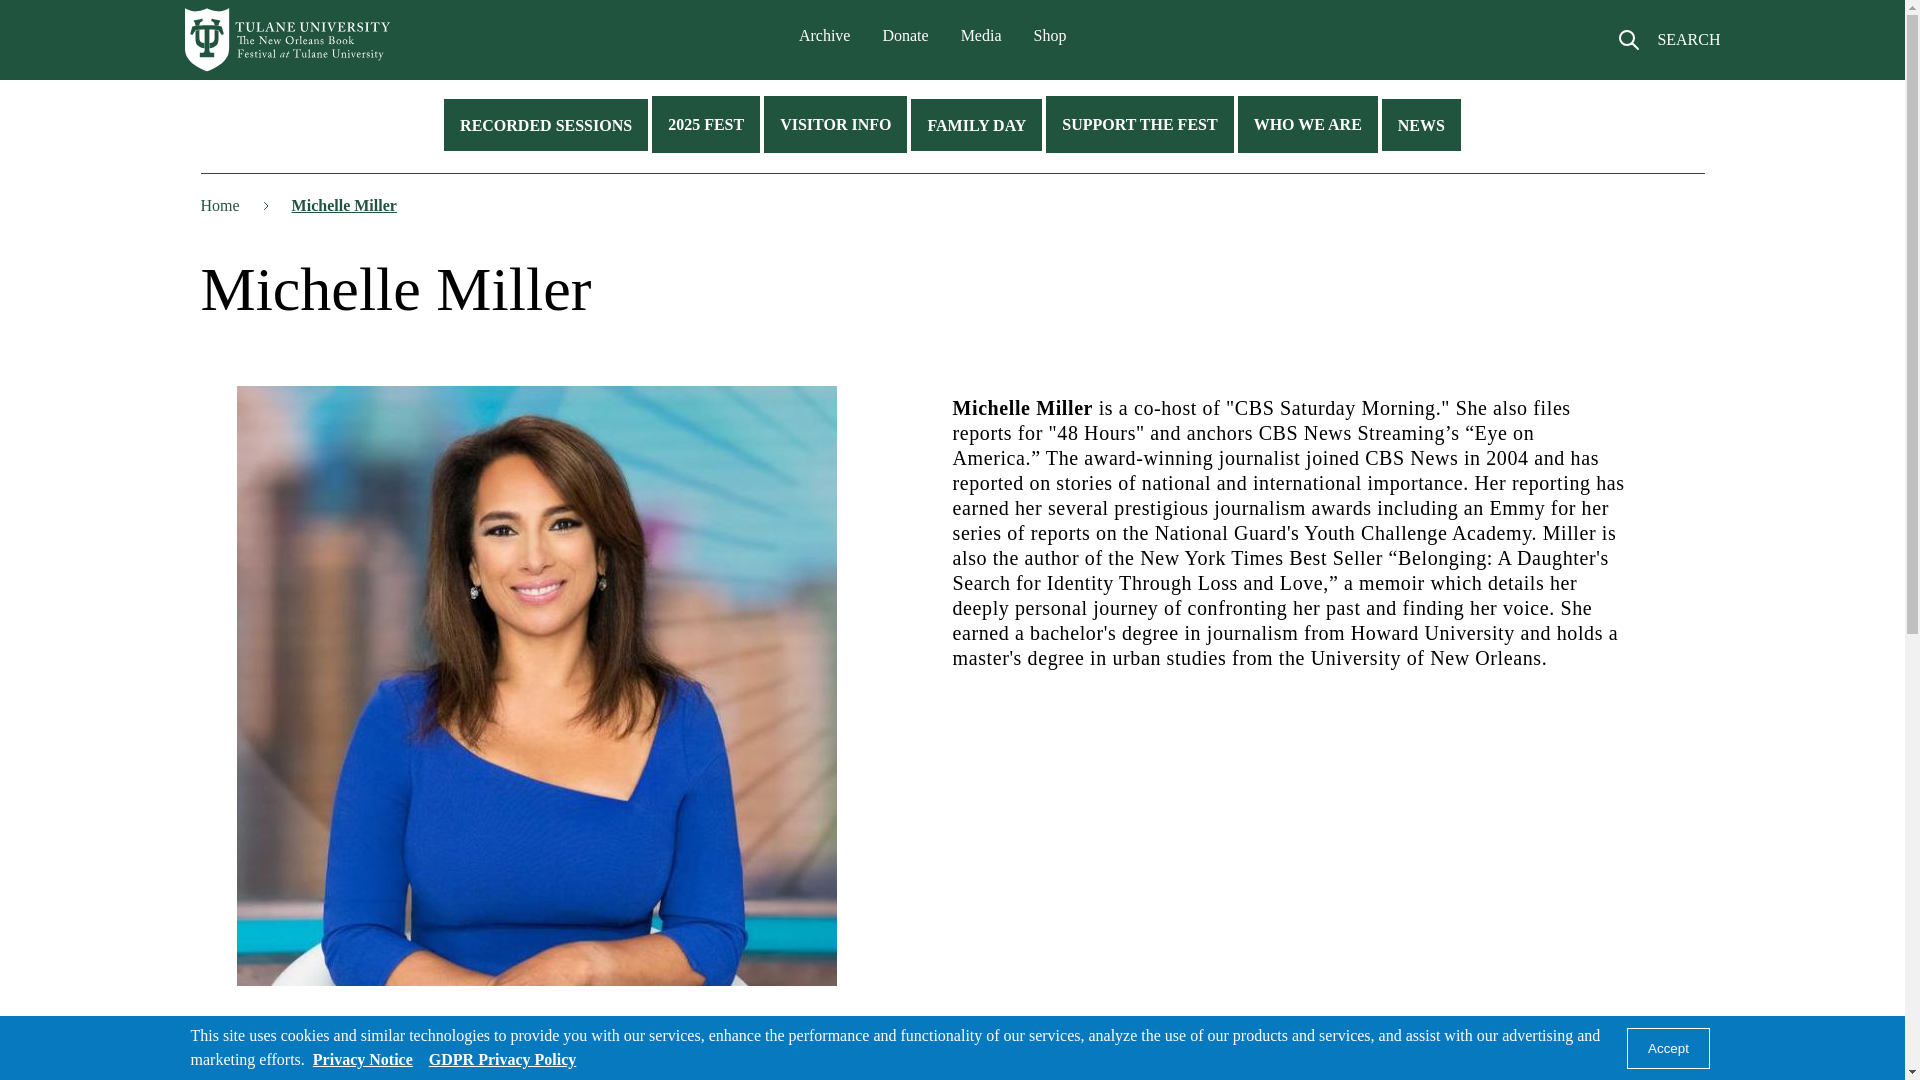 The height and width of the screenshot is (1080, 1920). Describe the element at coordinates (1050, 36) in the screenshot. I see `Shop` at that location.